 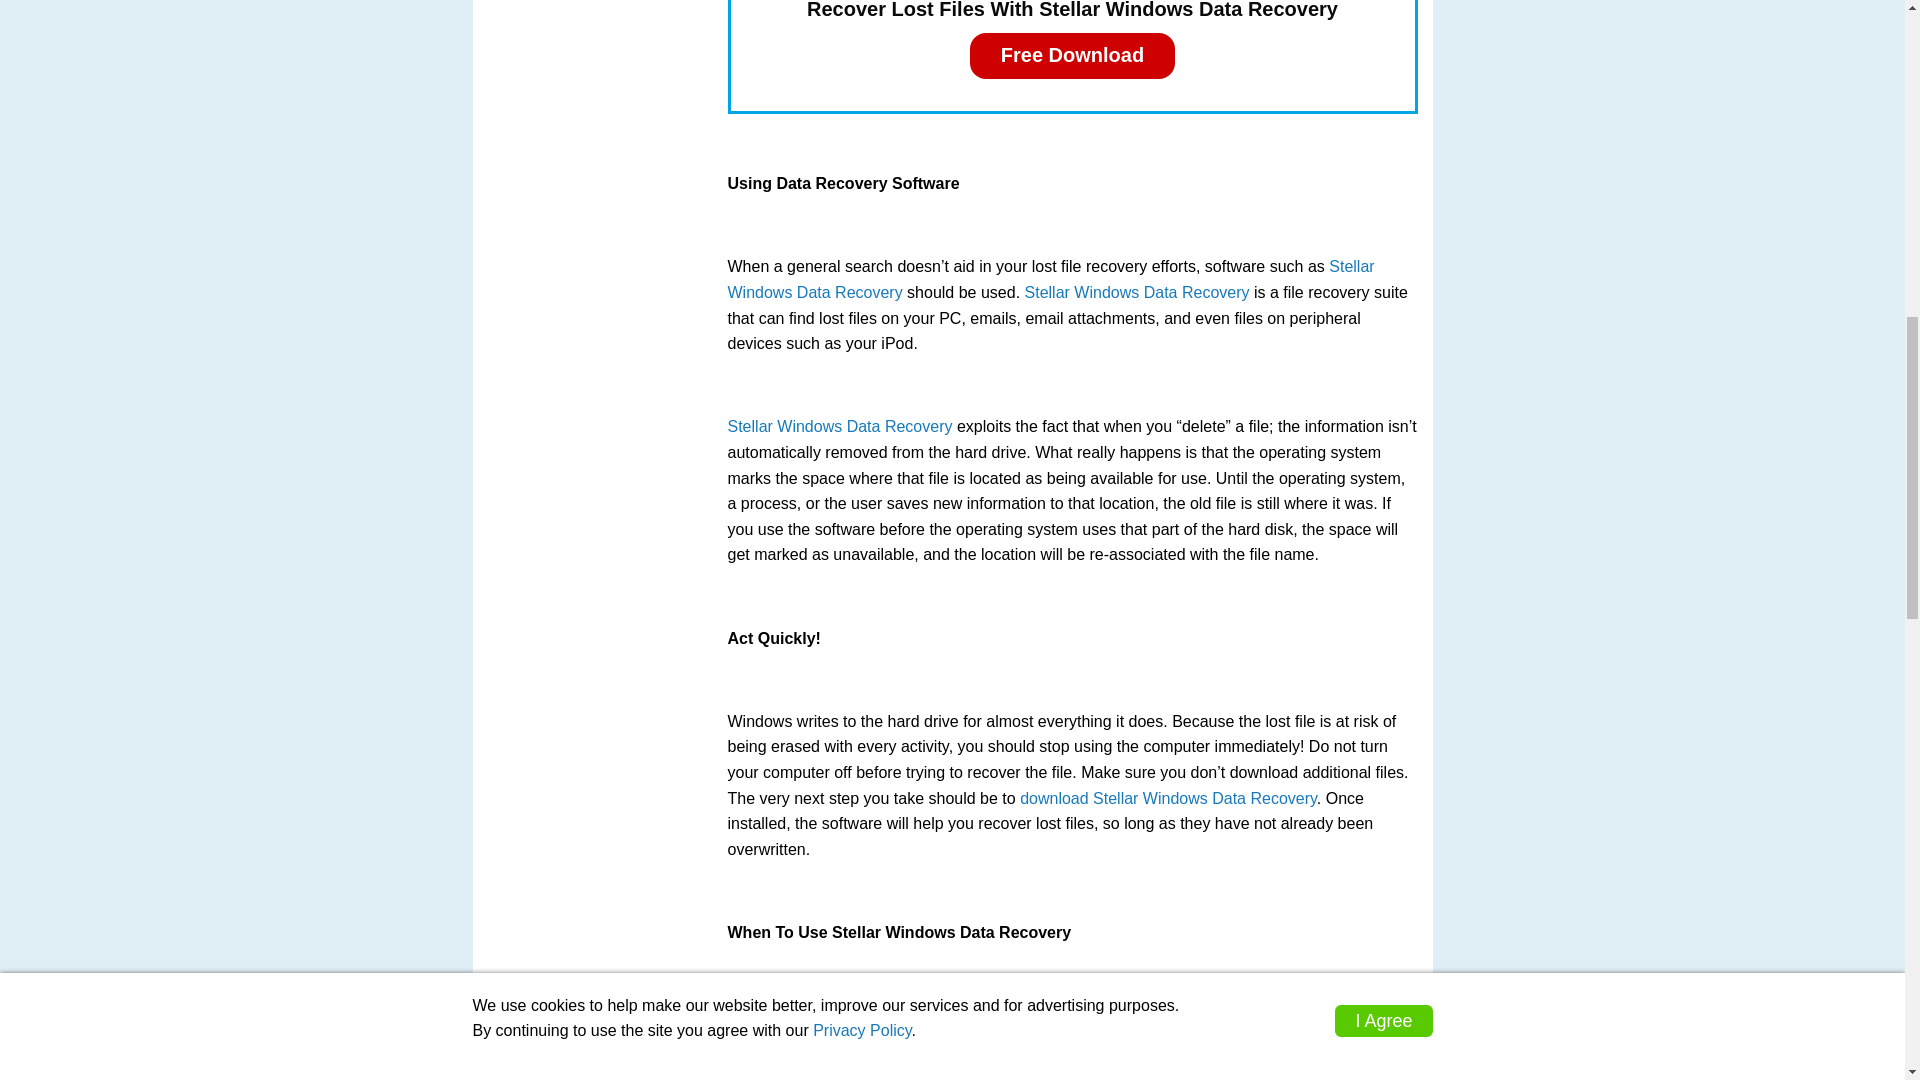 What do you see at coordinates (1168, 798) in the screenshot?
I see `download Stellar Windows Data Recovery` at bounding box center [1168, 798].